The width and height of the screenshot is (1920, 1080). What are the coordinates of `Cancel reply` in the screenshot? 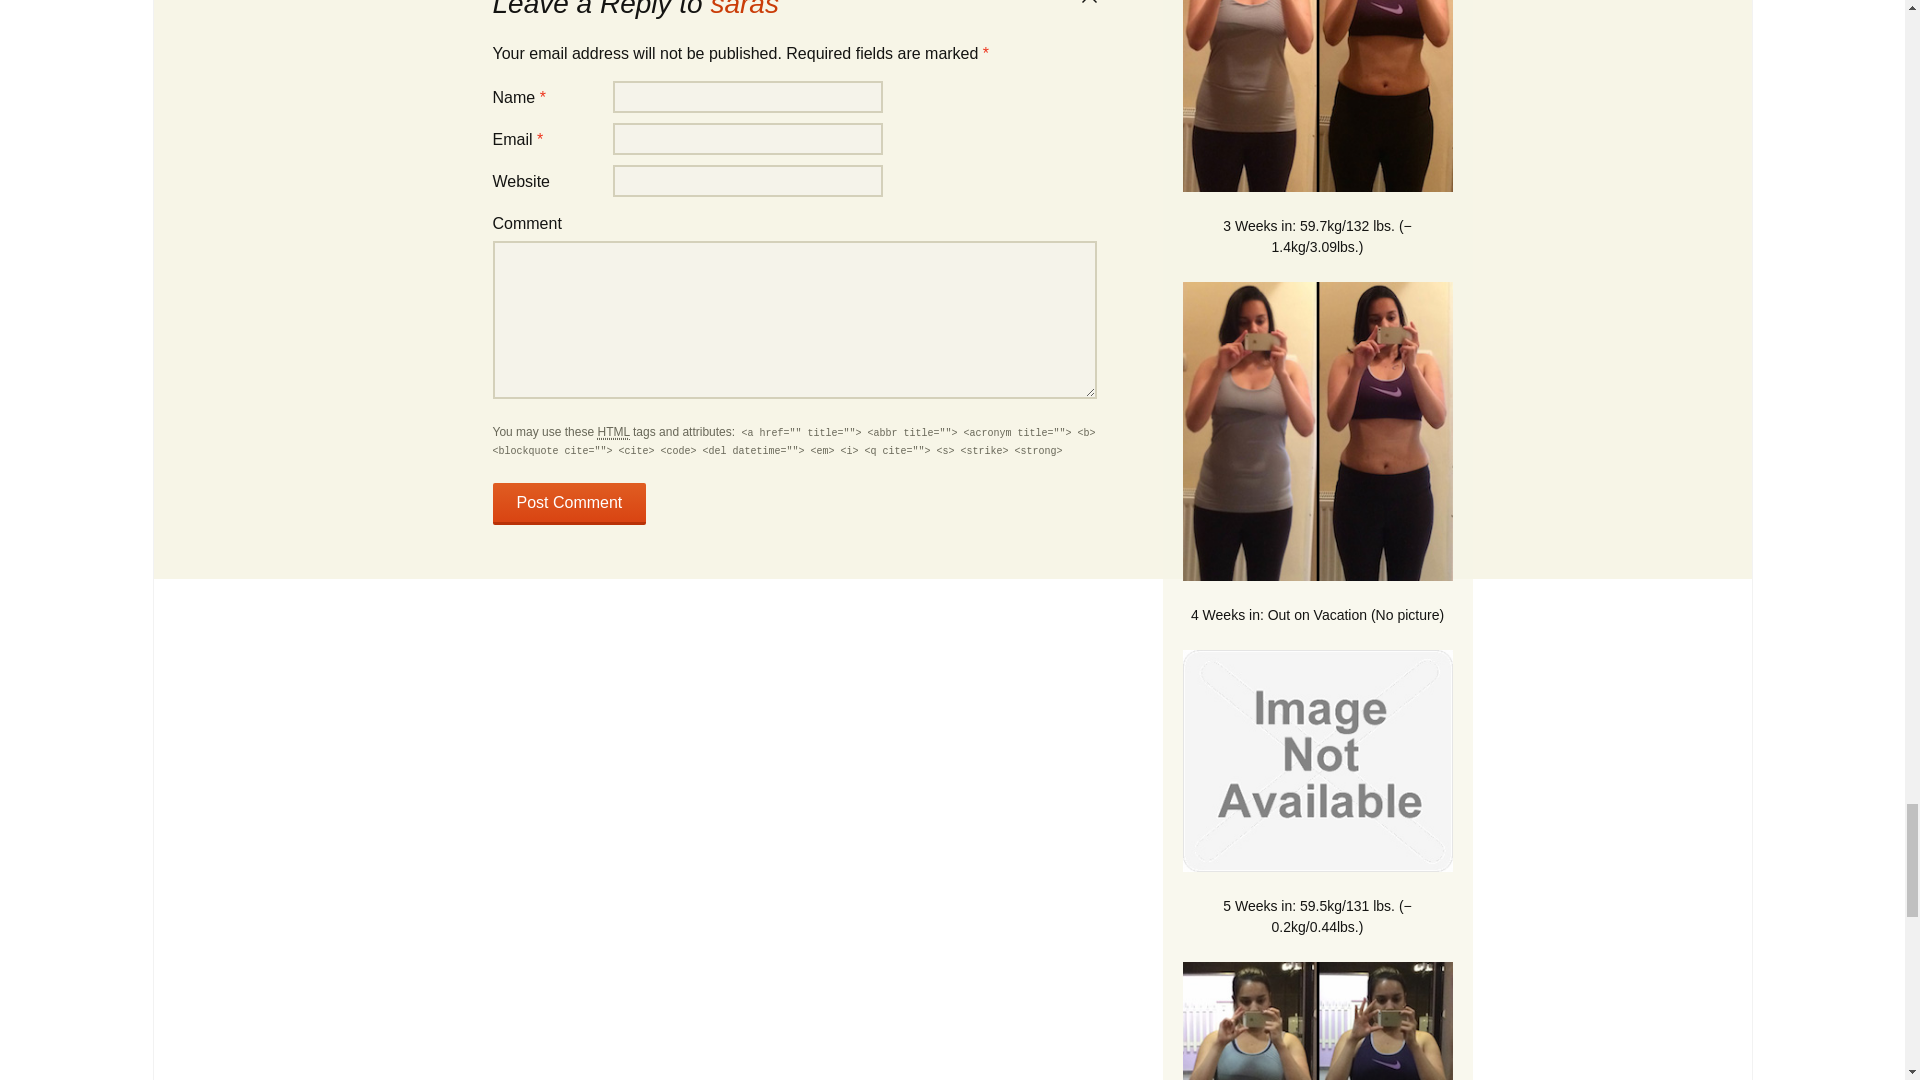 It's located at (1088, 2).